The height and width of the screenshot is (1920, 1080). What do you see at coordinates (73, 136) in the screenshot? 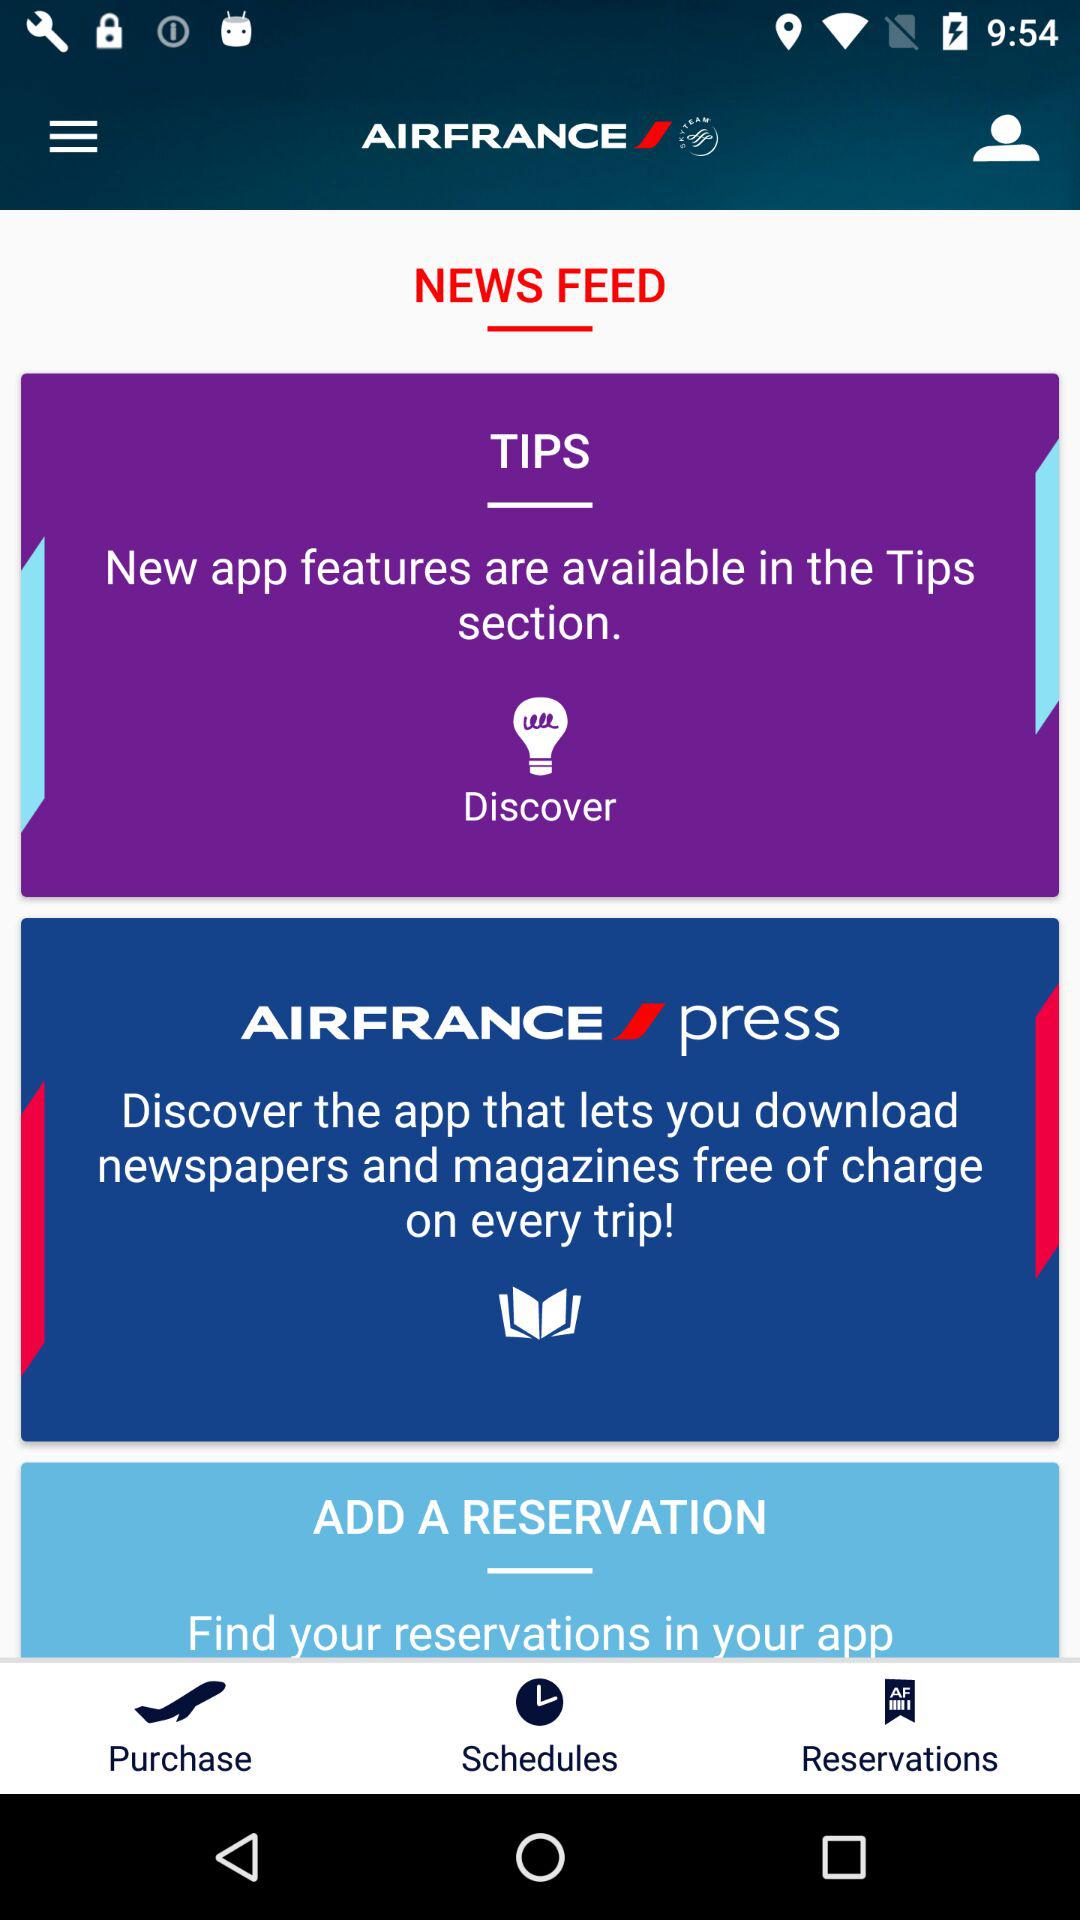
I see `tap item at the top left corner` at bounding box center [73, 136].